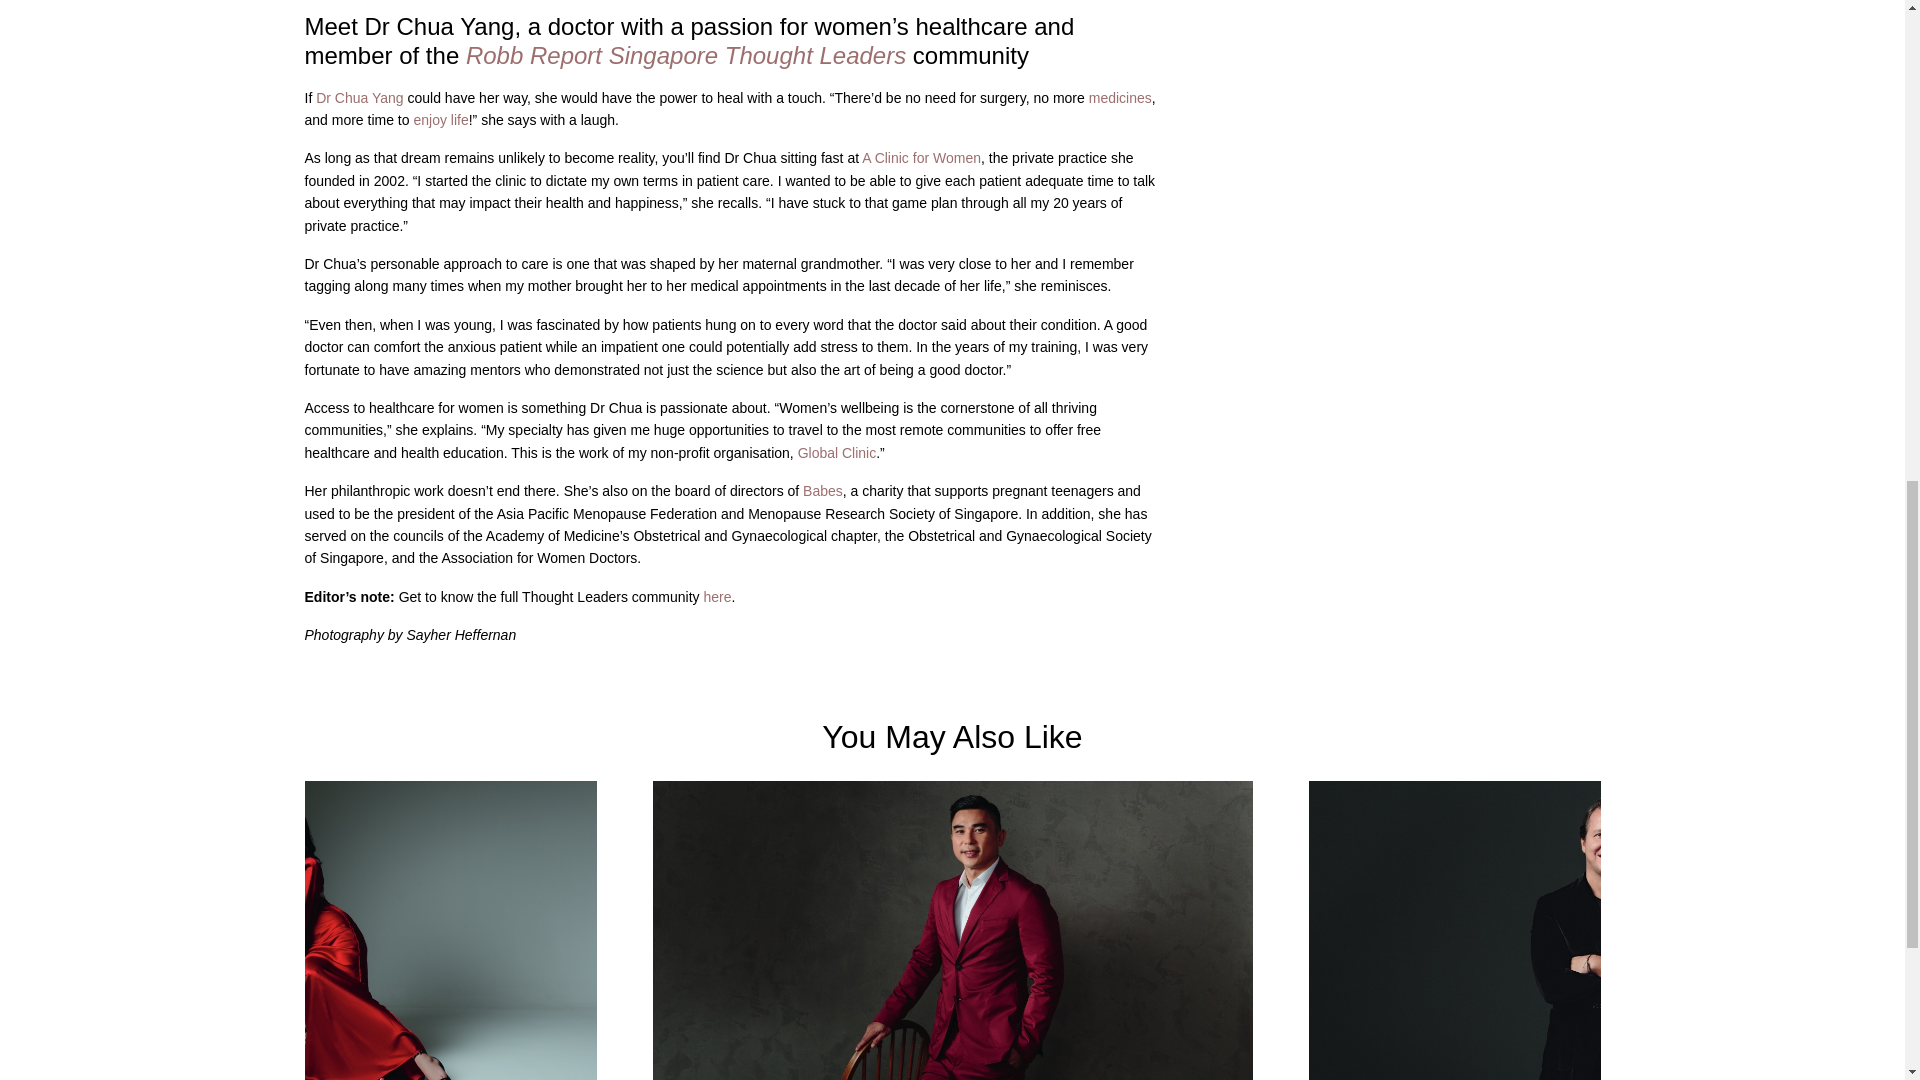 This screenshot has height=1080, width=1920. Describe the element at coordinates (820, 490) in the screenshot. I see `Babes` at that location.